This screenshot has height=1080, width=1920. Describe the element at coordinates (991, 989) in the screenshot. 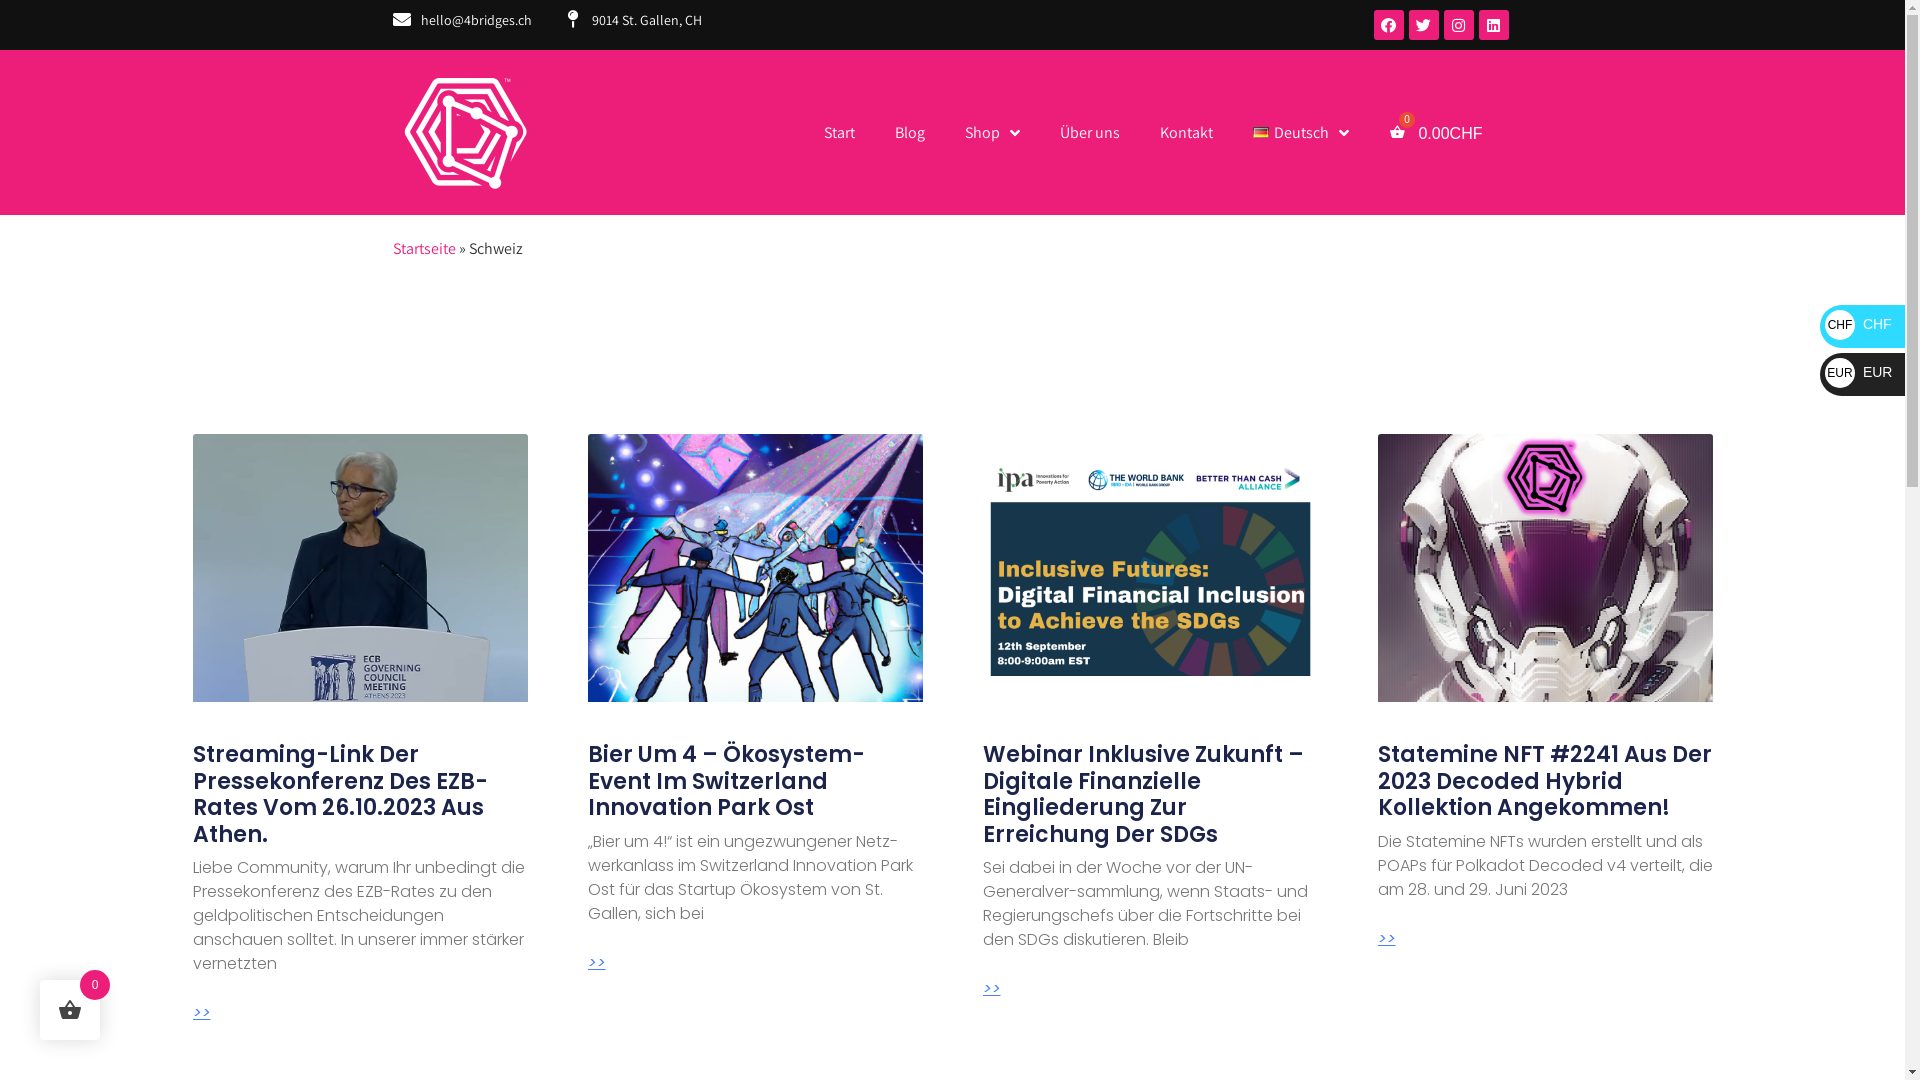

I see `>>` at that location.